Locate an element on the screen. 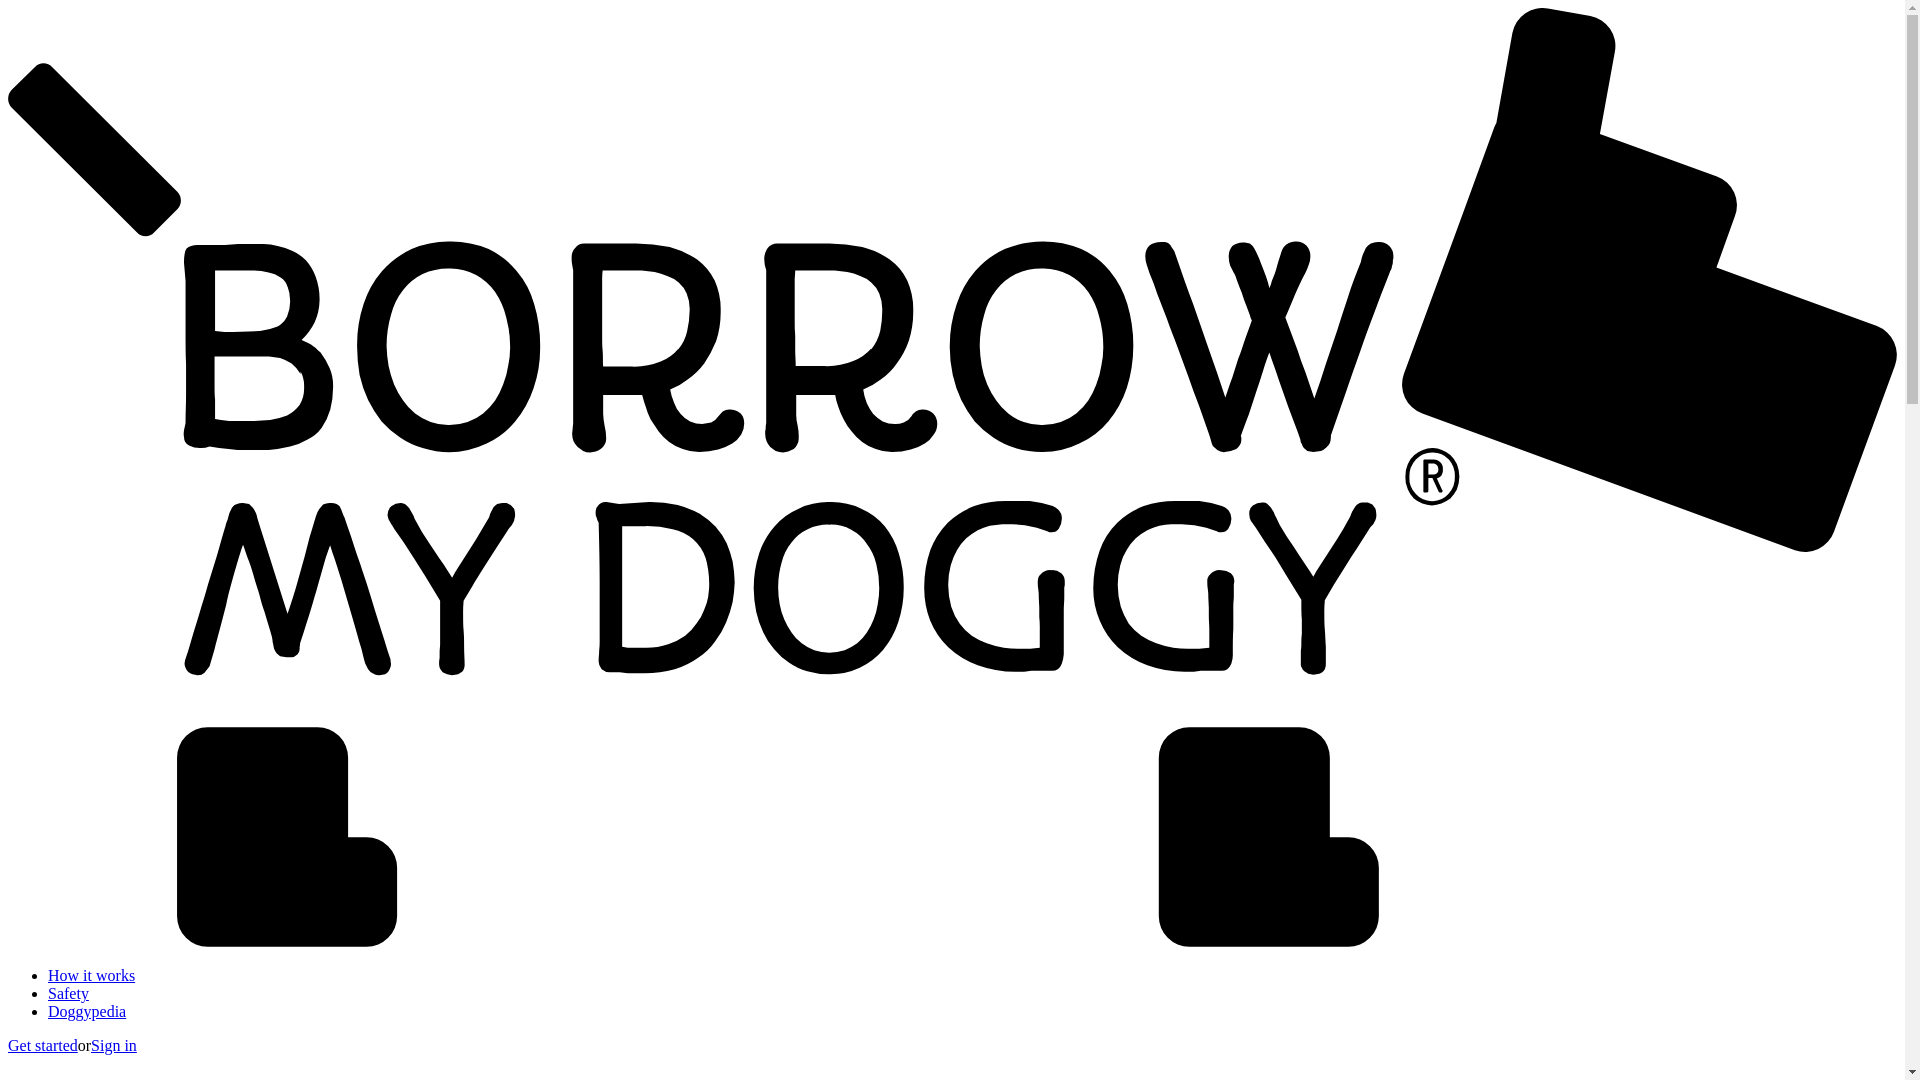  Safety is located at coordinates (68, 993).